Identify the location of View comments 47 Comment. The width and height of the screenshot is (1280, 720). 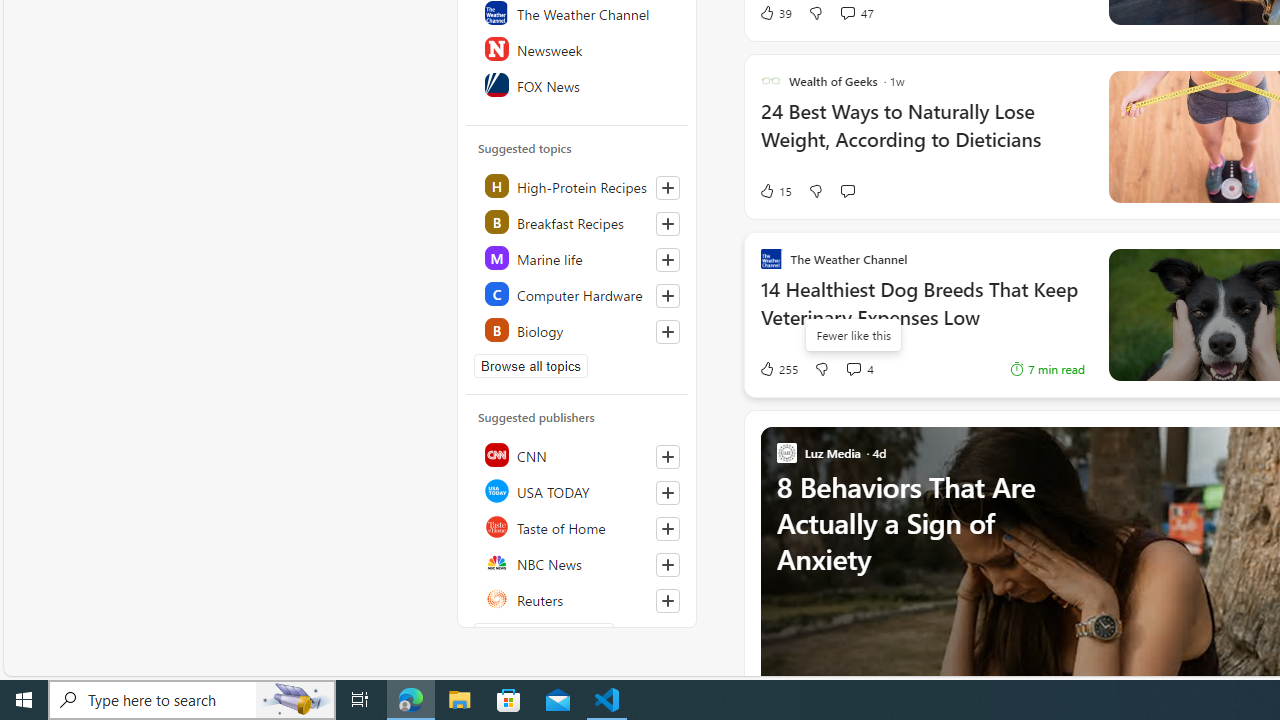
(847, 12).